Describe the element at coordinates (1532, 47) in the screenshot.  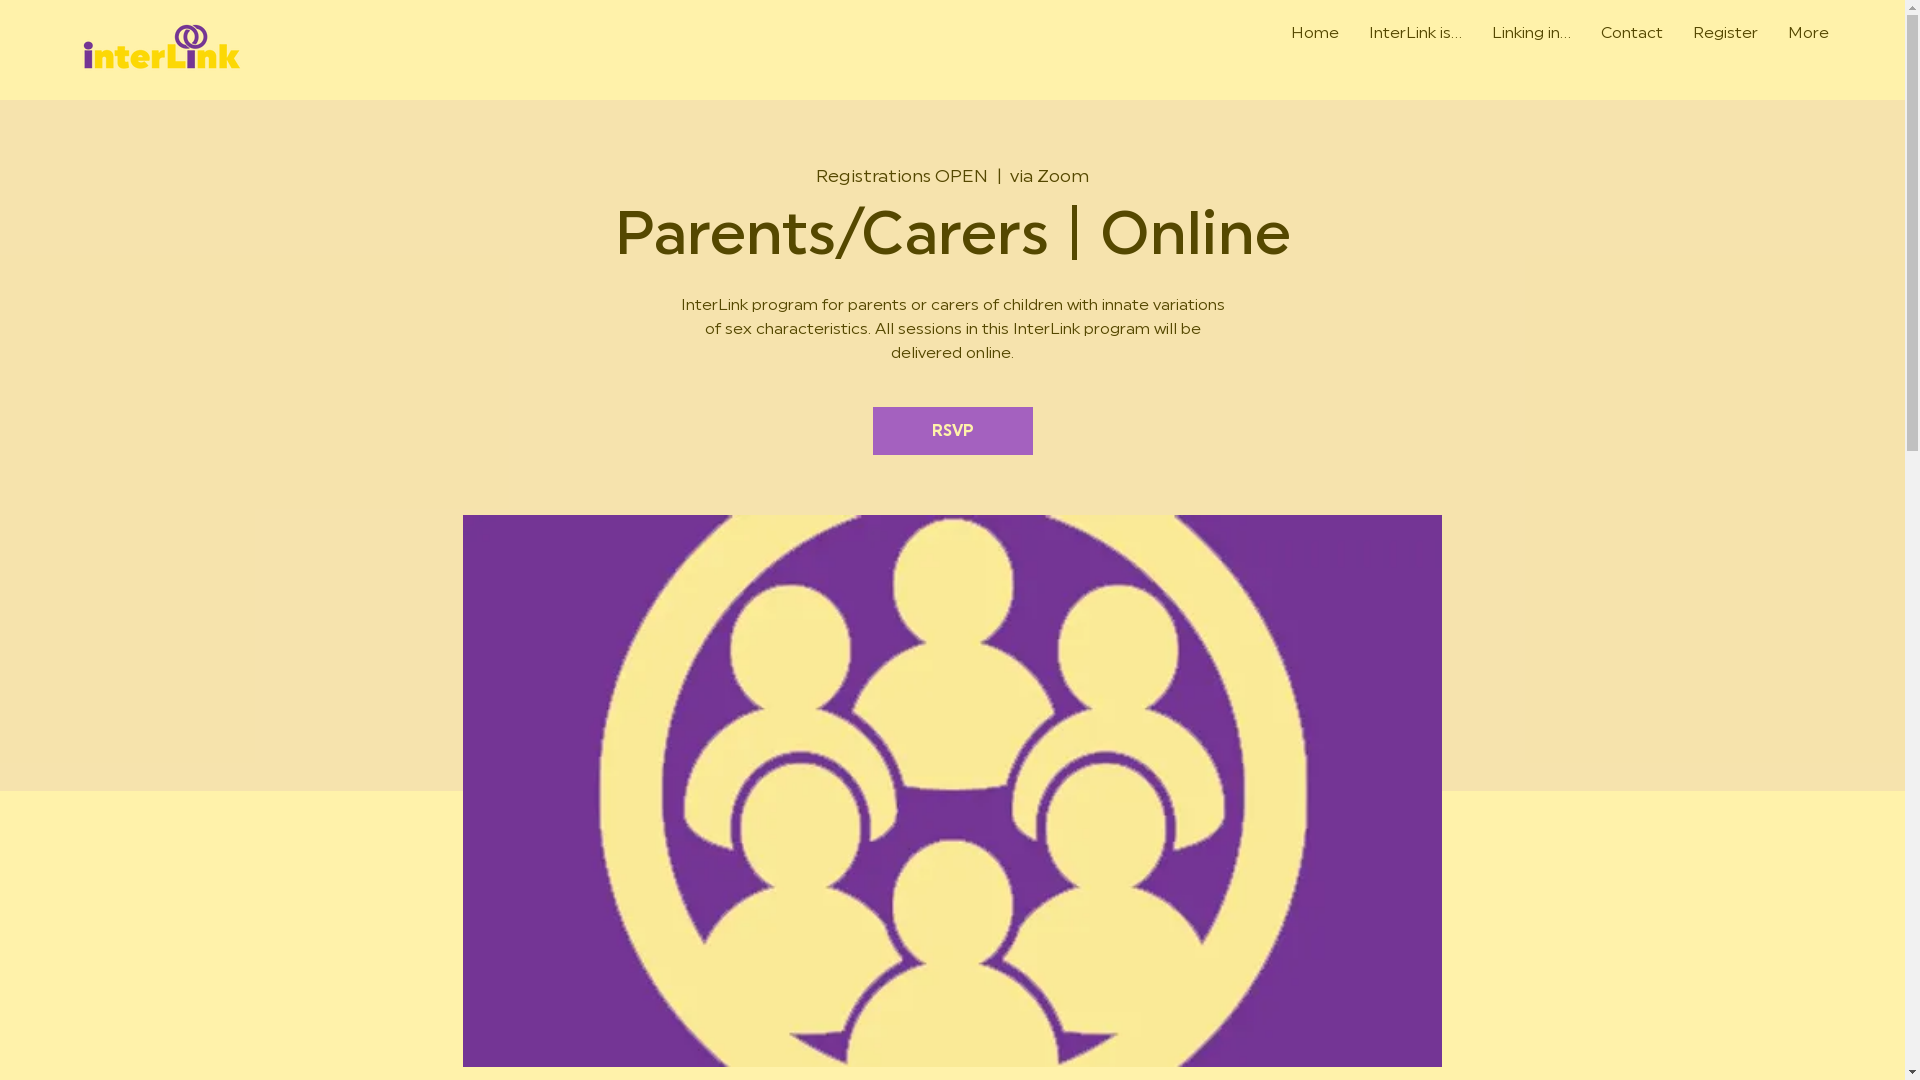
I see `Linking in...` at that location.